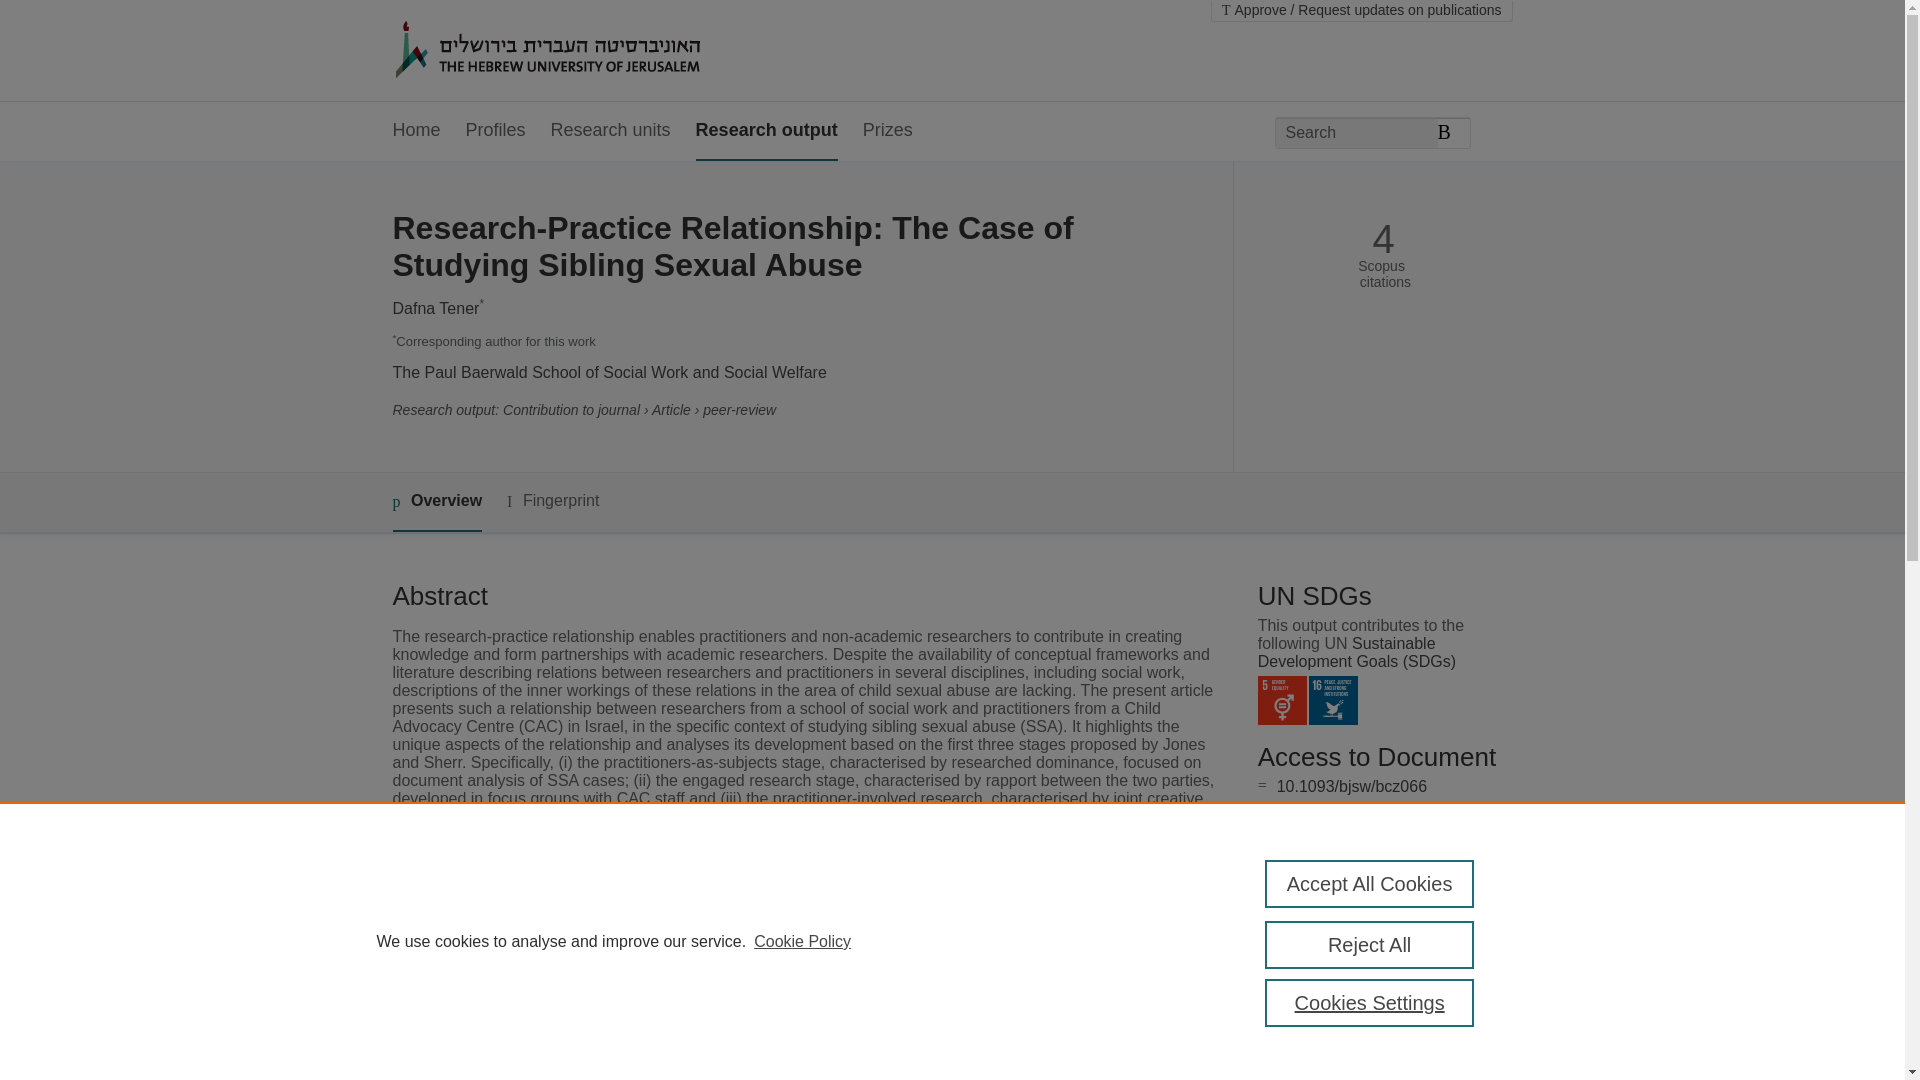  I want to click on SDG 16 - Peace, Justice and Strong Institutions, so click(1333, 700).